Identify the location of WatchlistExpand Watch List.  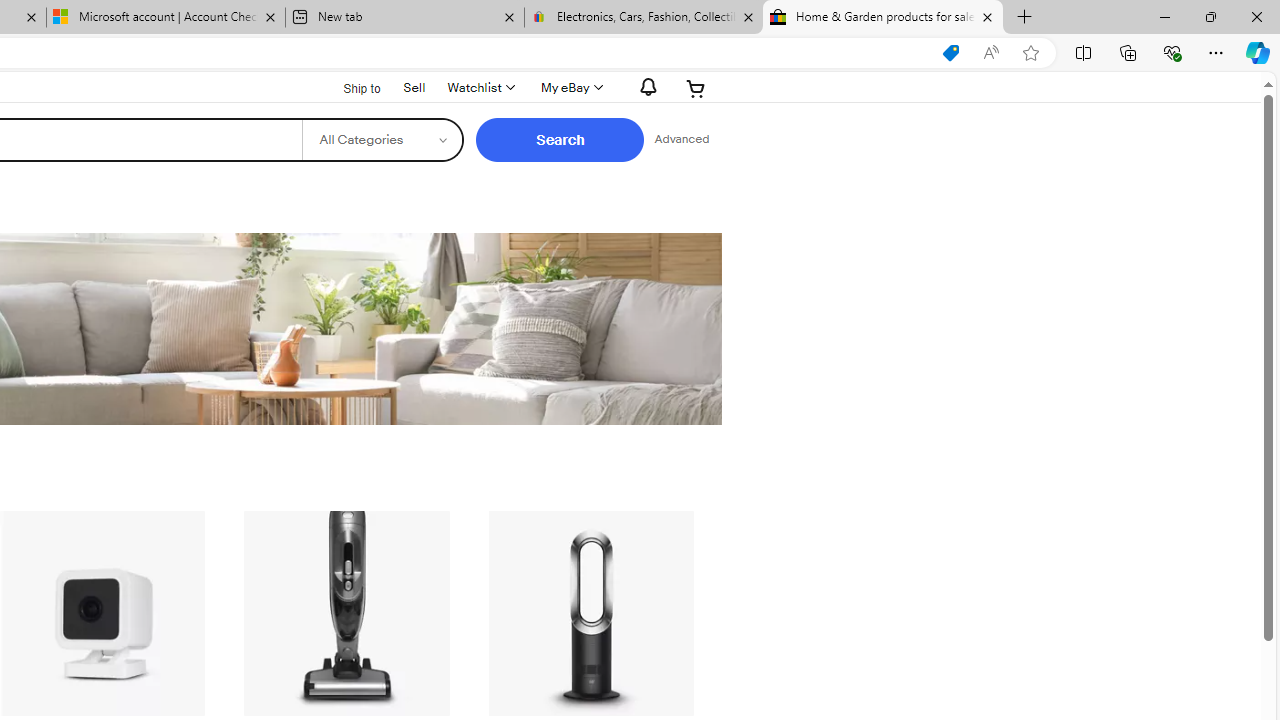
(480, 88).